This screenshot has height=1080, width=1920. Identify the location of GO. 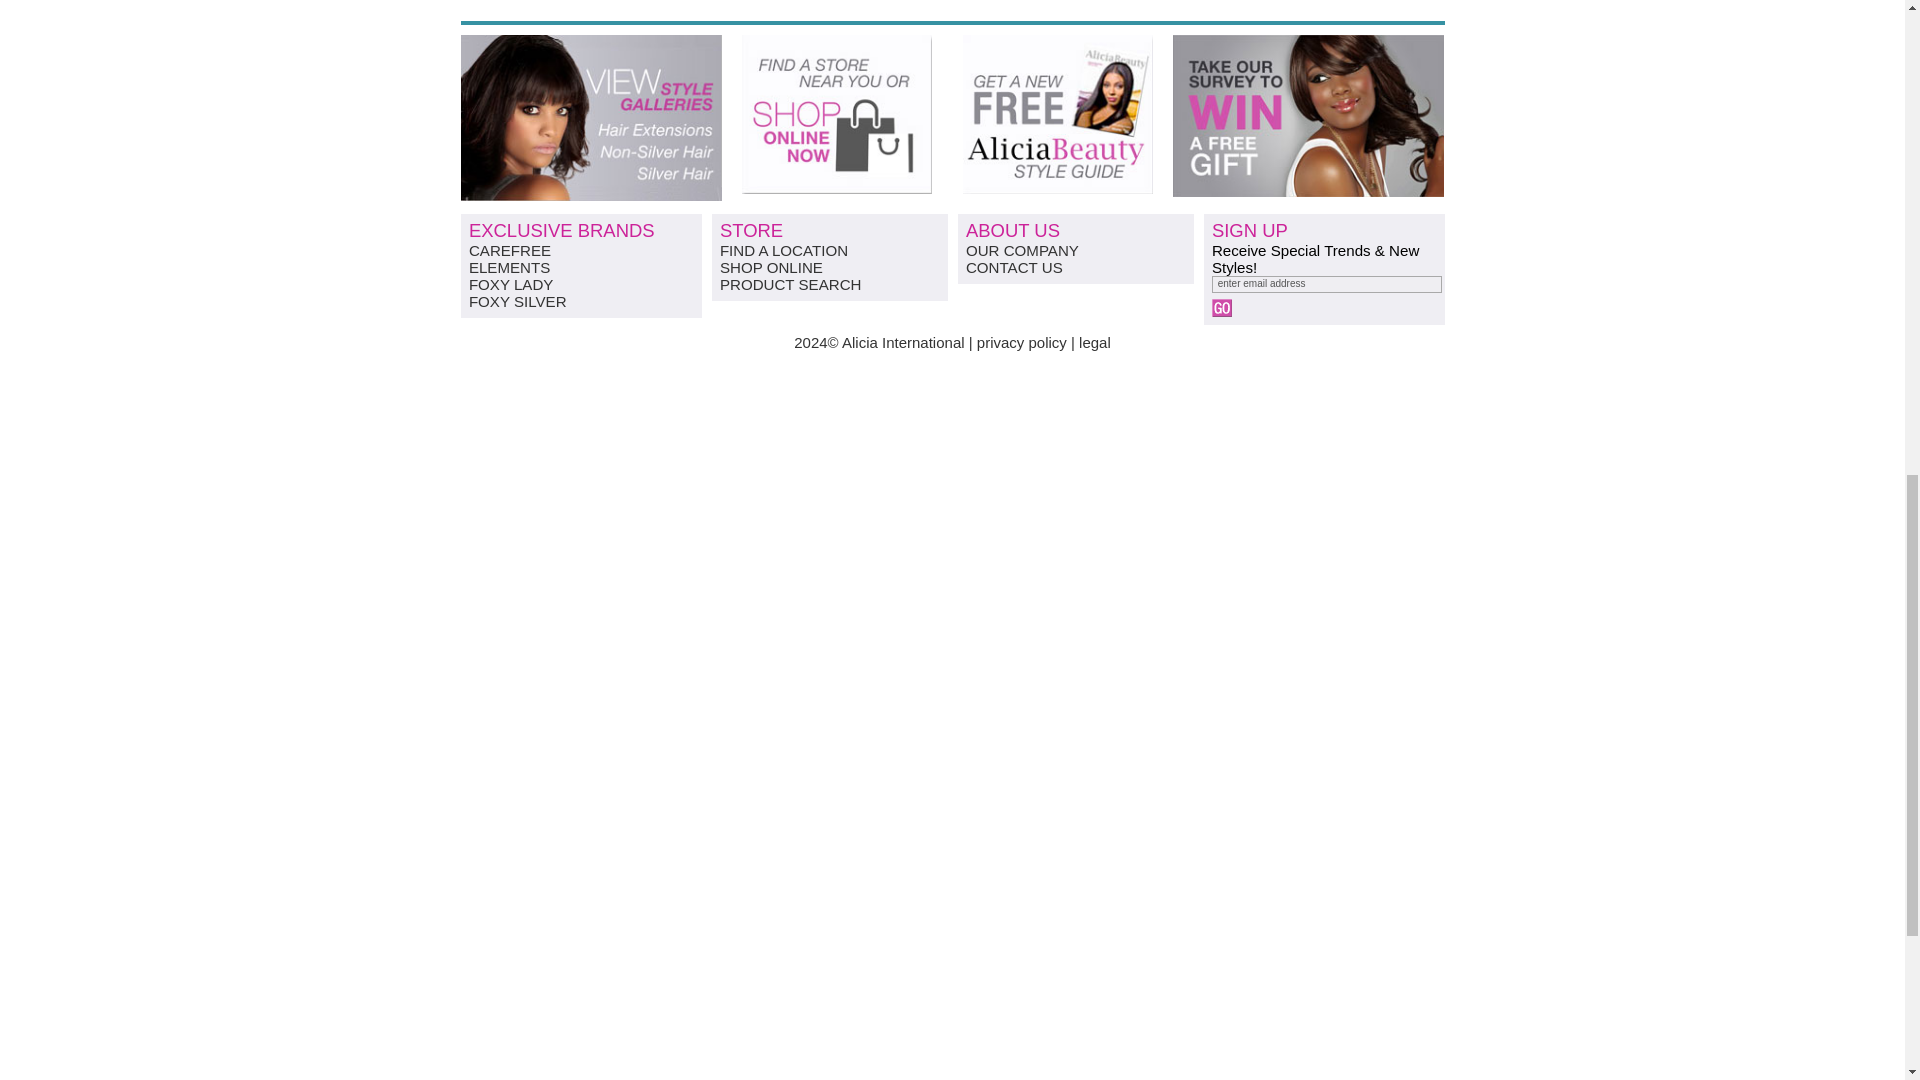
(1222, 308).